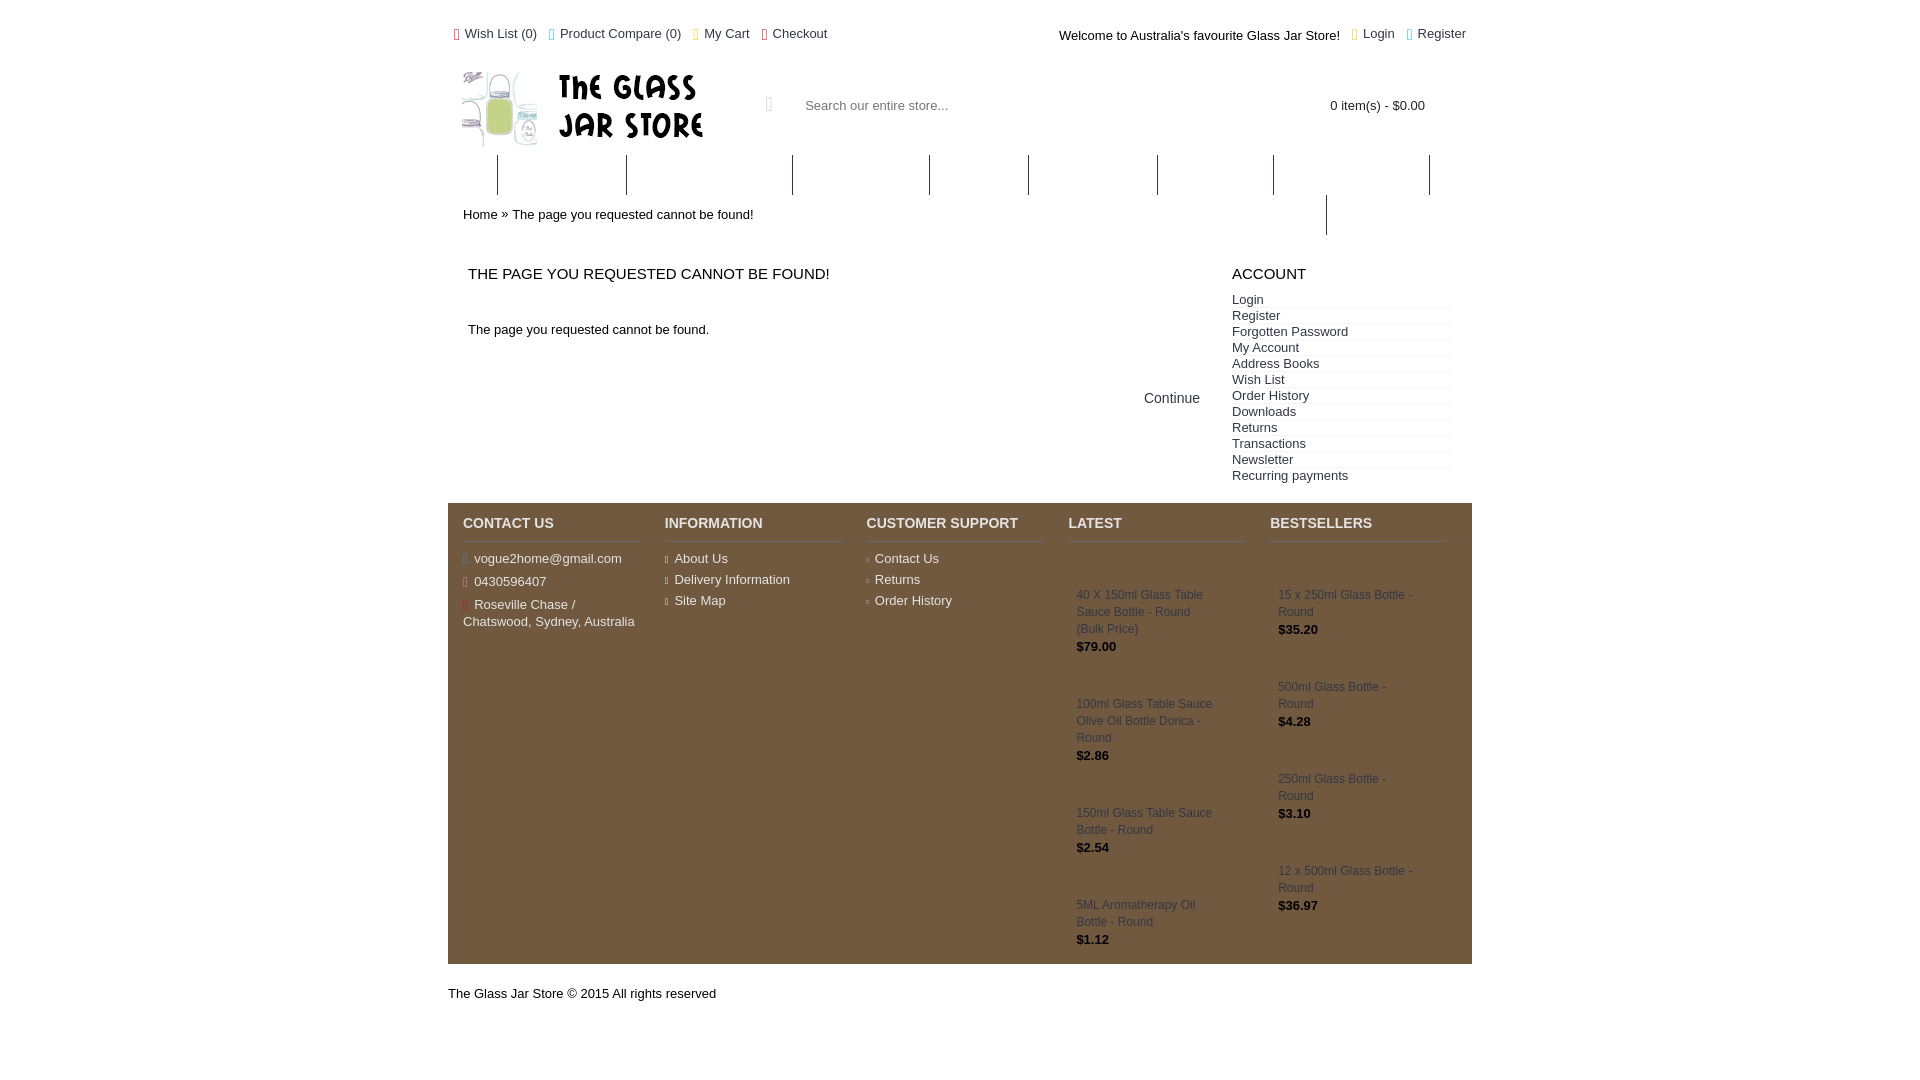 Image resolution: width=1920 pixels, height=1080 pixels. I want to click on Home, so click(480, 215).